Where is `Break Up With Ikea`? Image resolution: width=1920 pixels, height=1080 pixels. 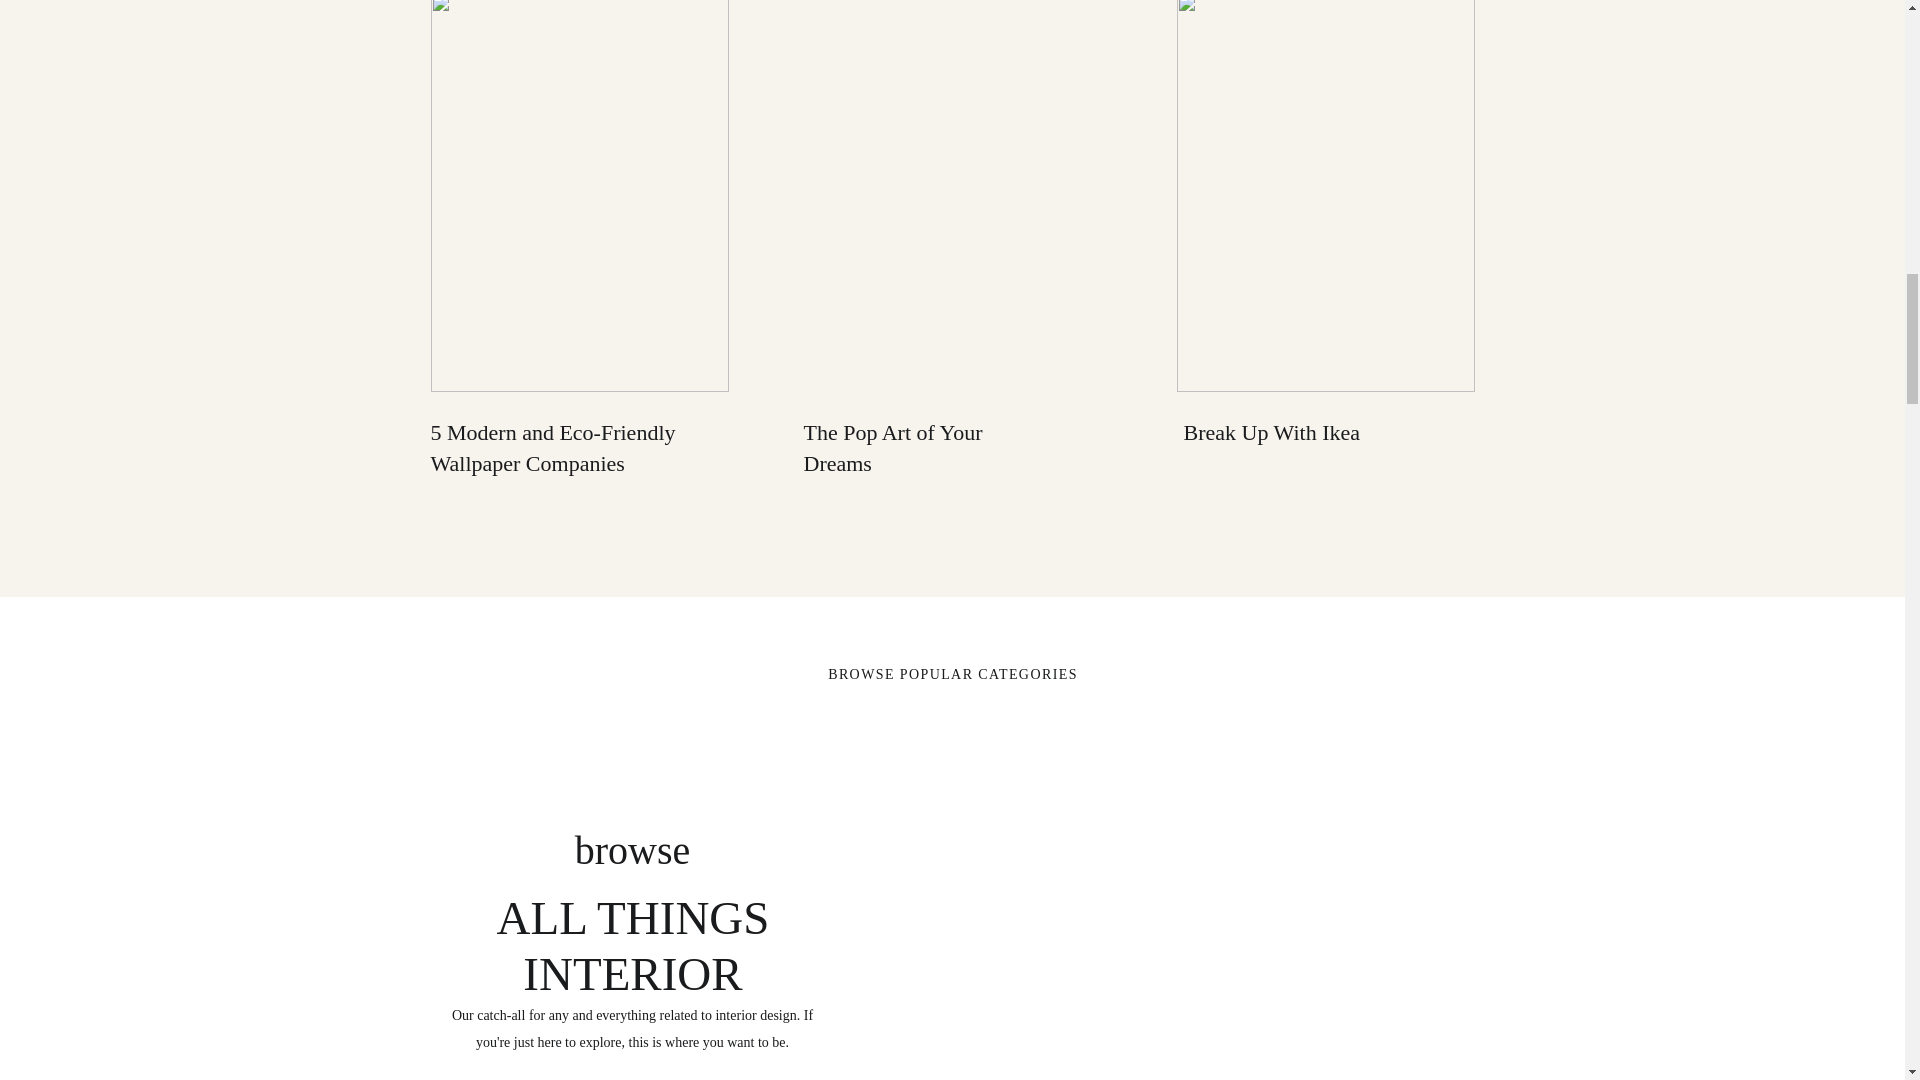 Break Up With Ikea is located at coordinates (1272, 432).